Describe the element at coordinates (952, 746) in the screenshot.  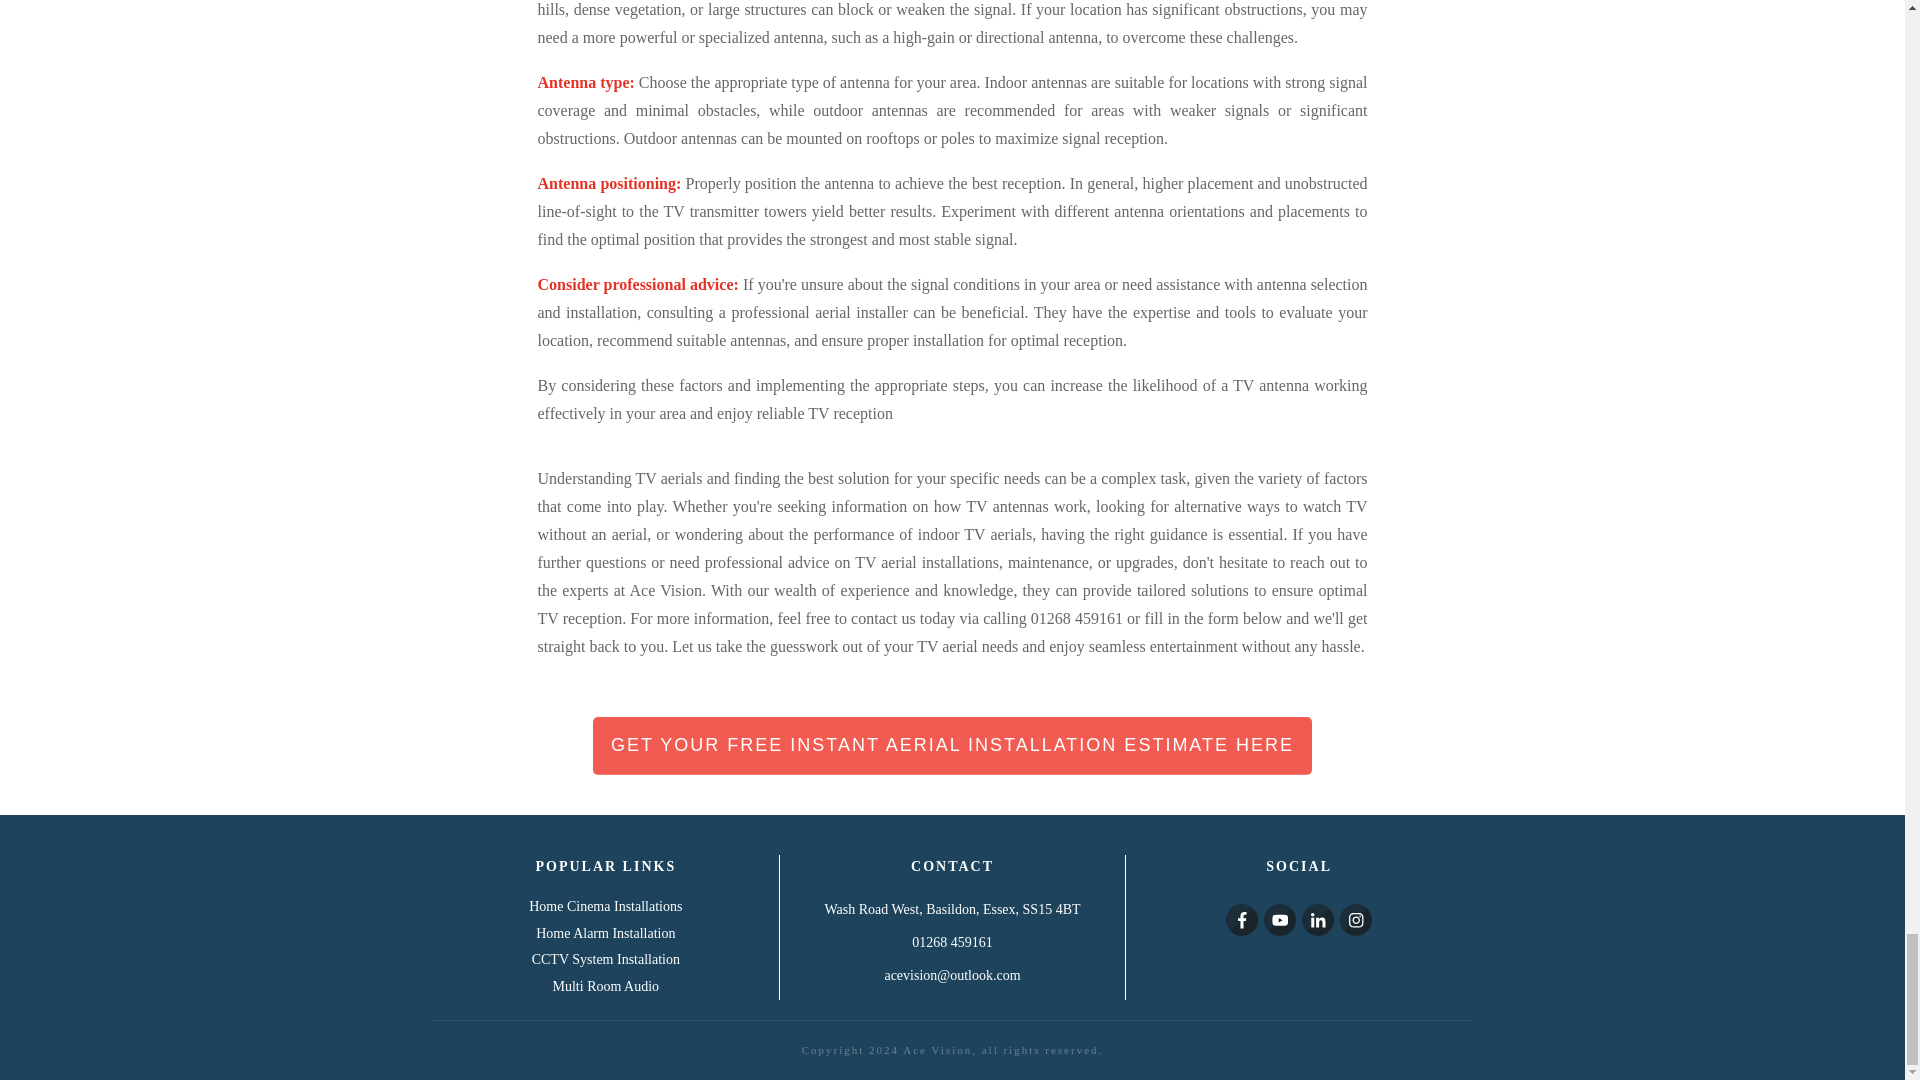
I see `GET YOUR FREE INSTANT AERIAL INSTALLATION ESTIMATE HERE` at that location.